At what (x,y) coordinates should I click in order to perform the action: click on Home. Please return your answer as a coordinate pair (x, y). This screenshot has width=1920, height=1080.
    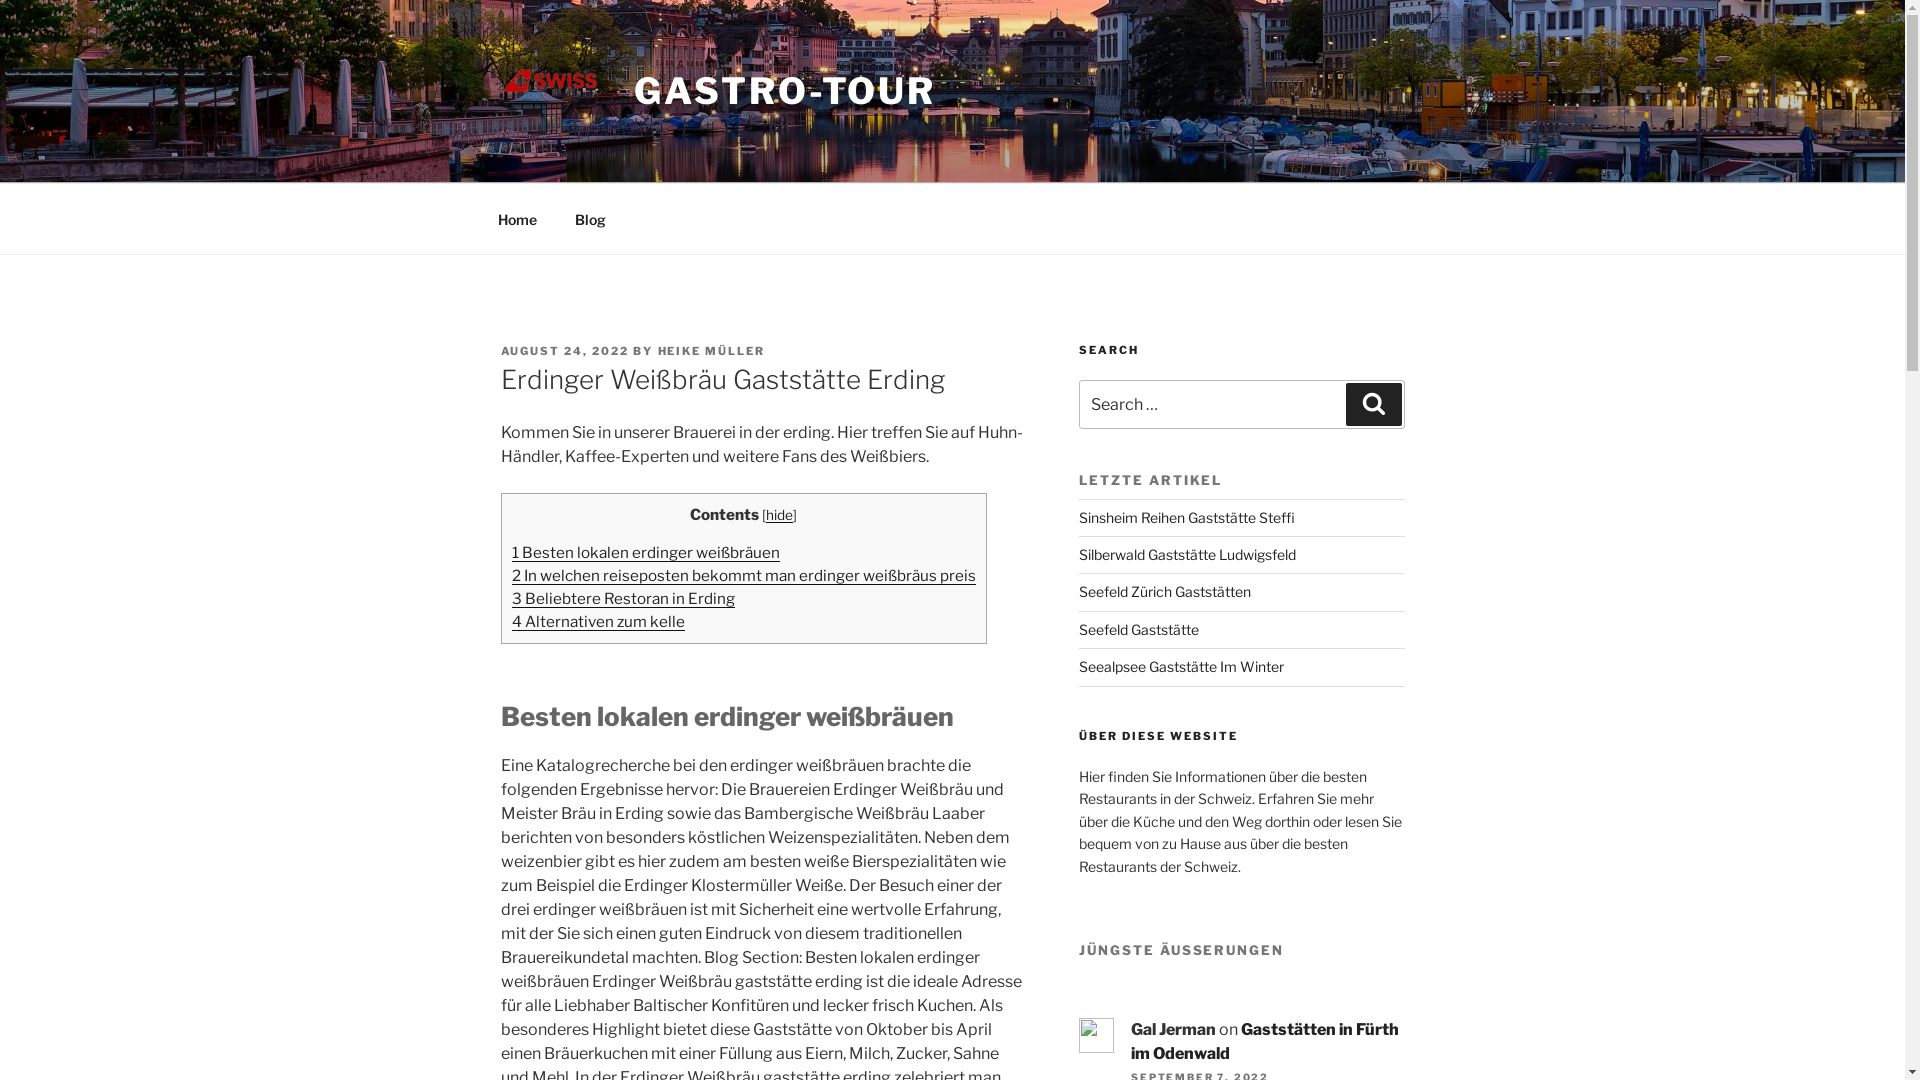
    Looking at the image, I should click on (517, 218).